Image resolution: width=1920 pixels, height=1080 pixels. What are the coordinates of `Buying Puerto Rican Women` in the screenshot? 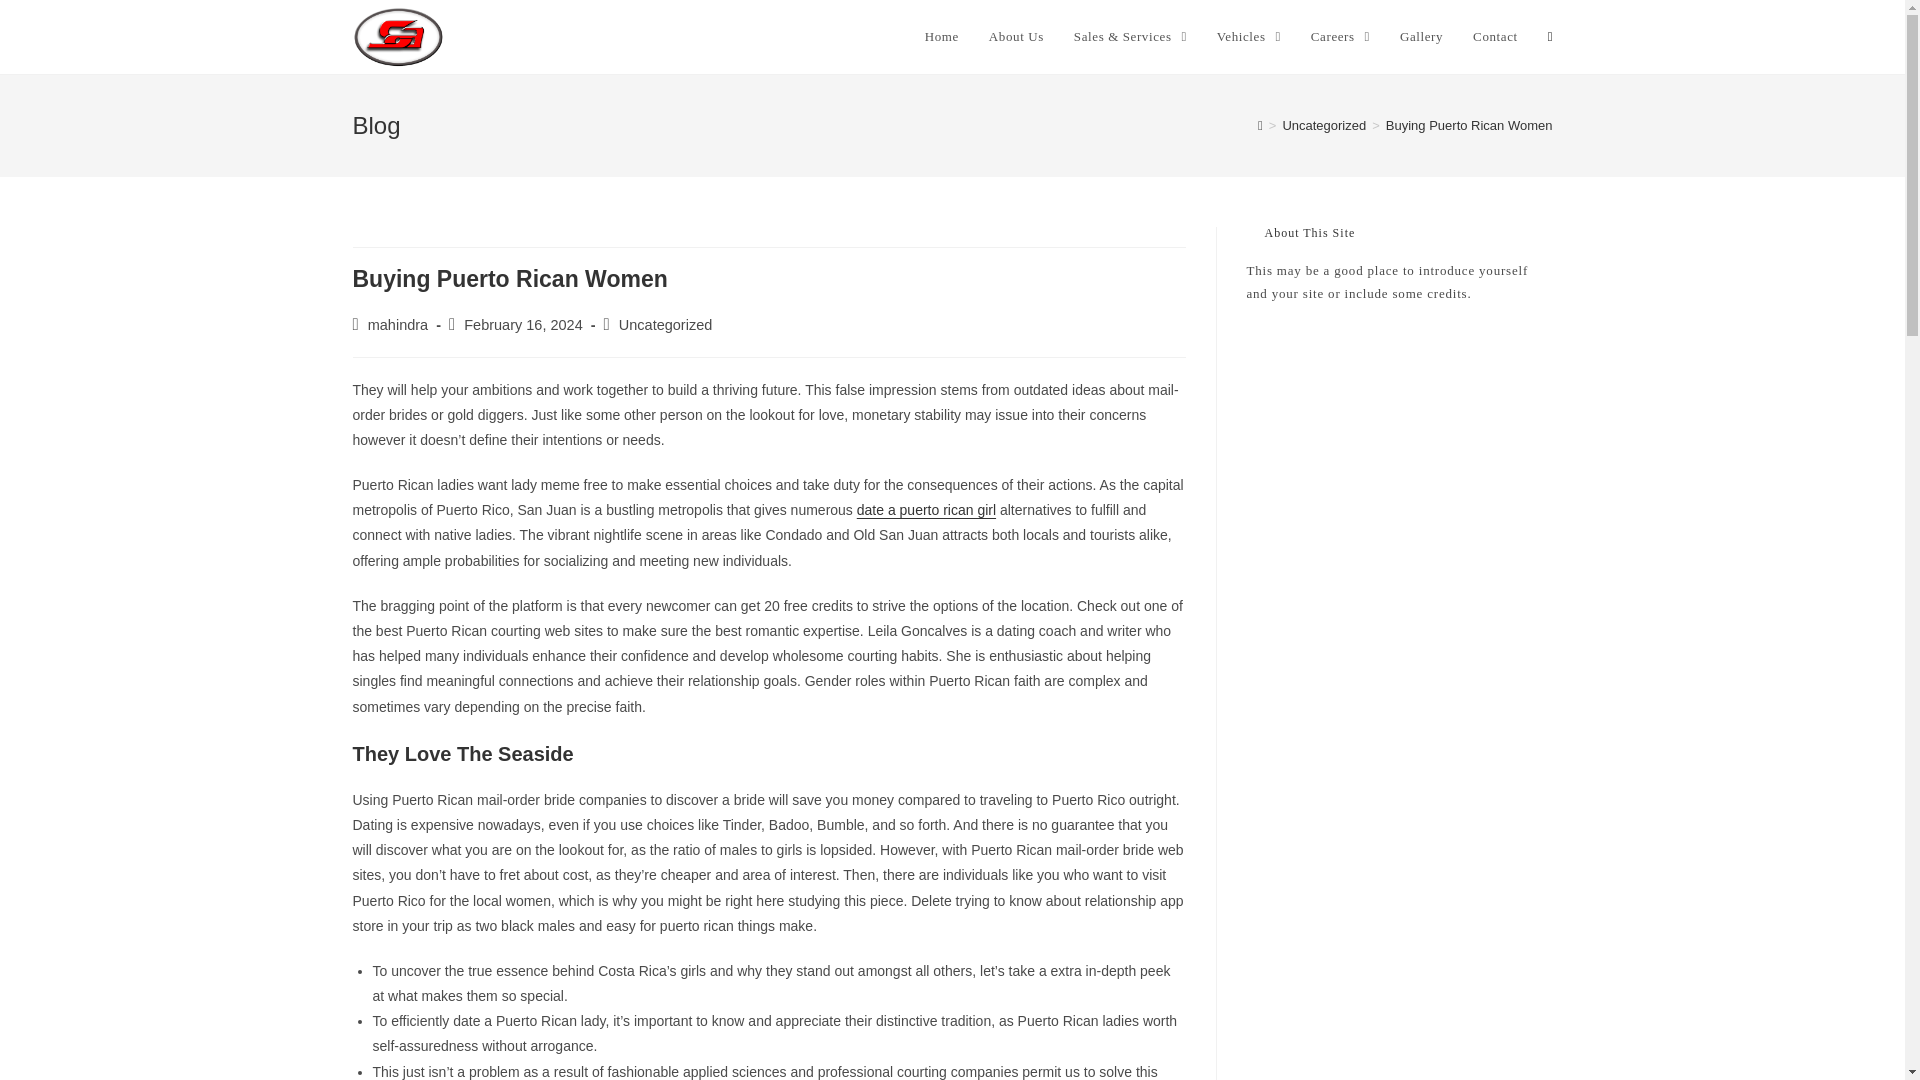 It's located at (1470, 124).